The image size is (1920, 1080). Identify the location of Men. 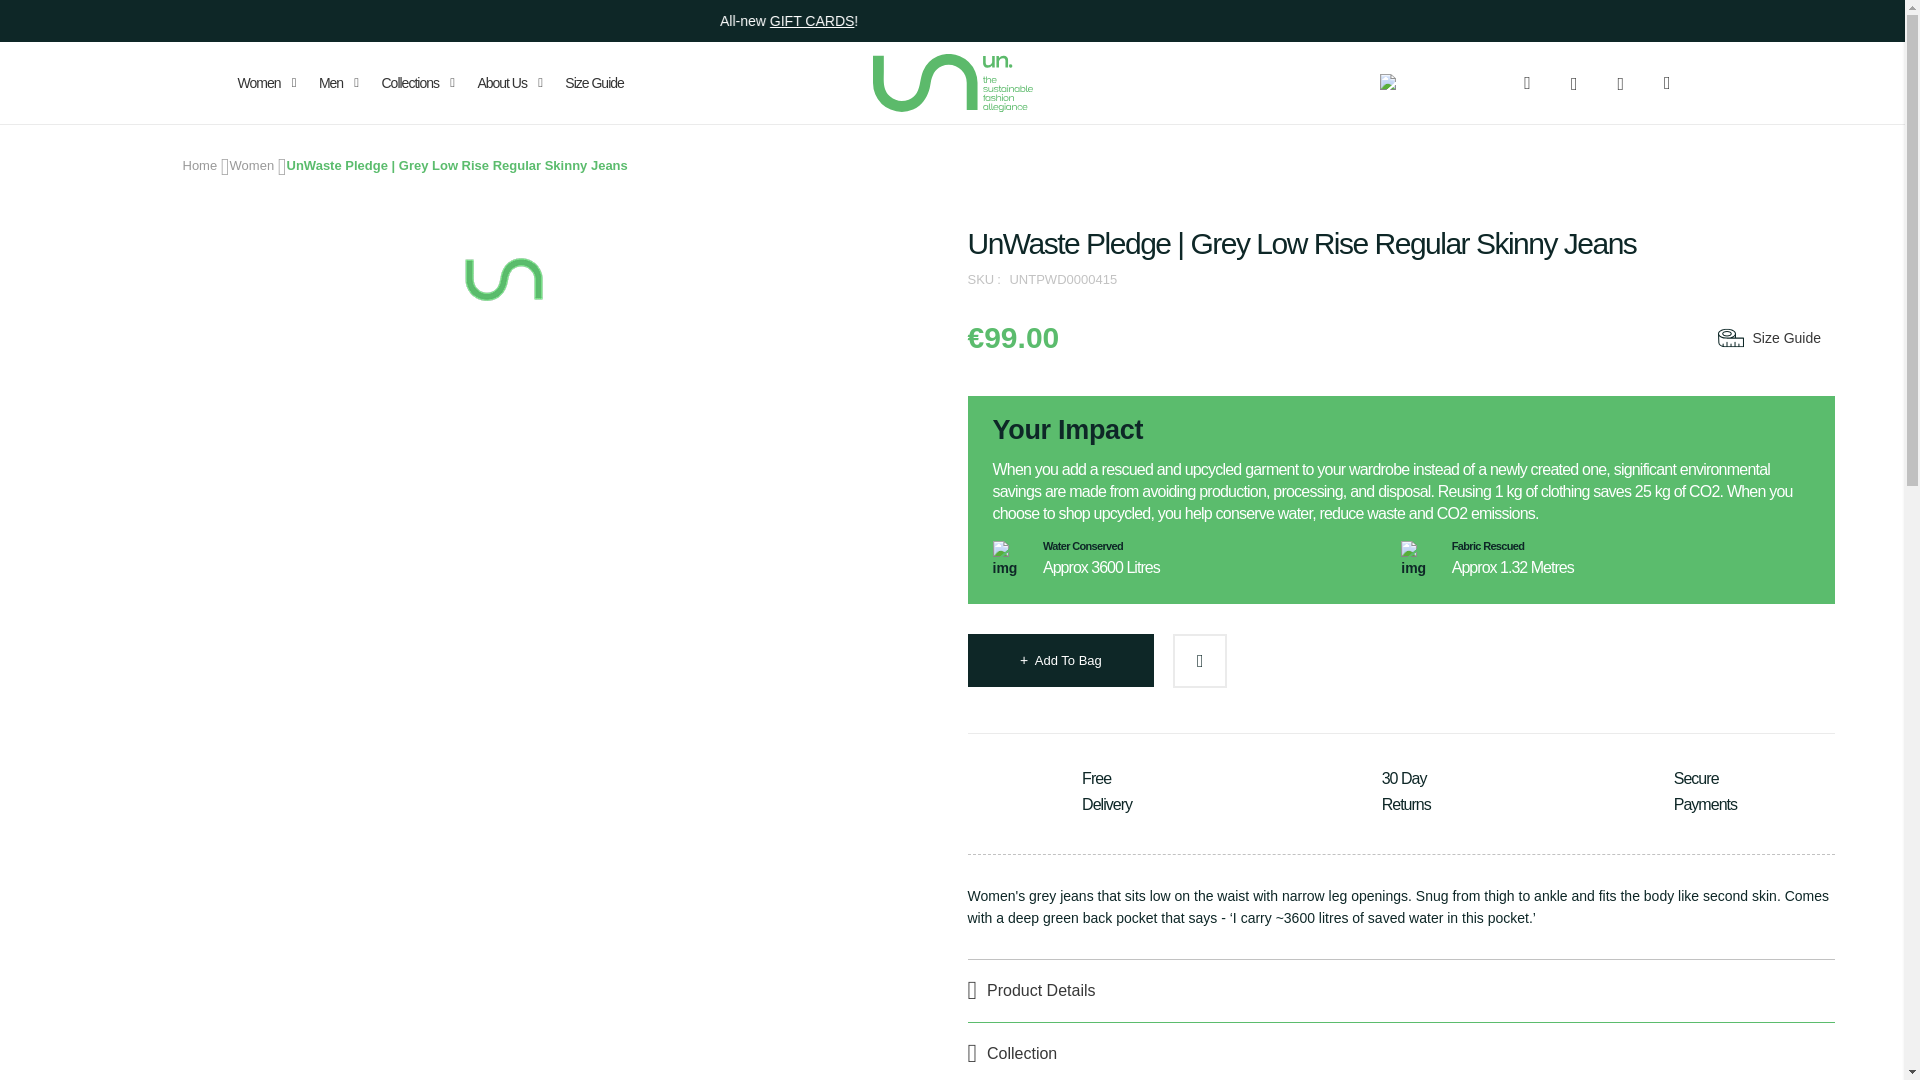
(338, 83).